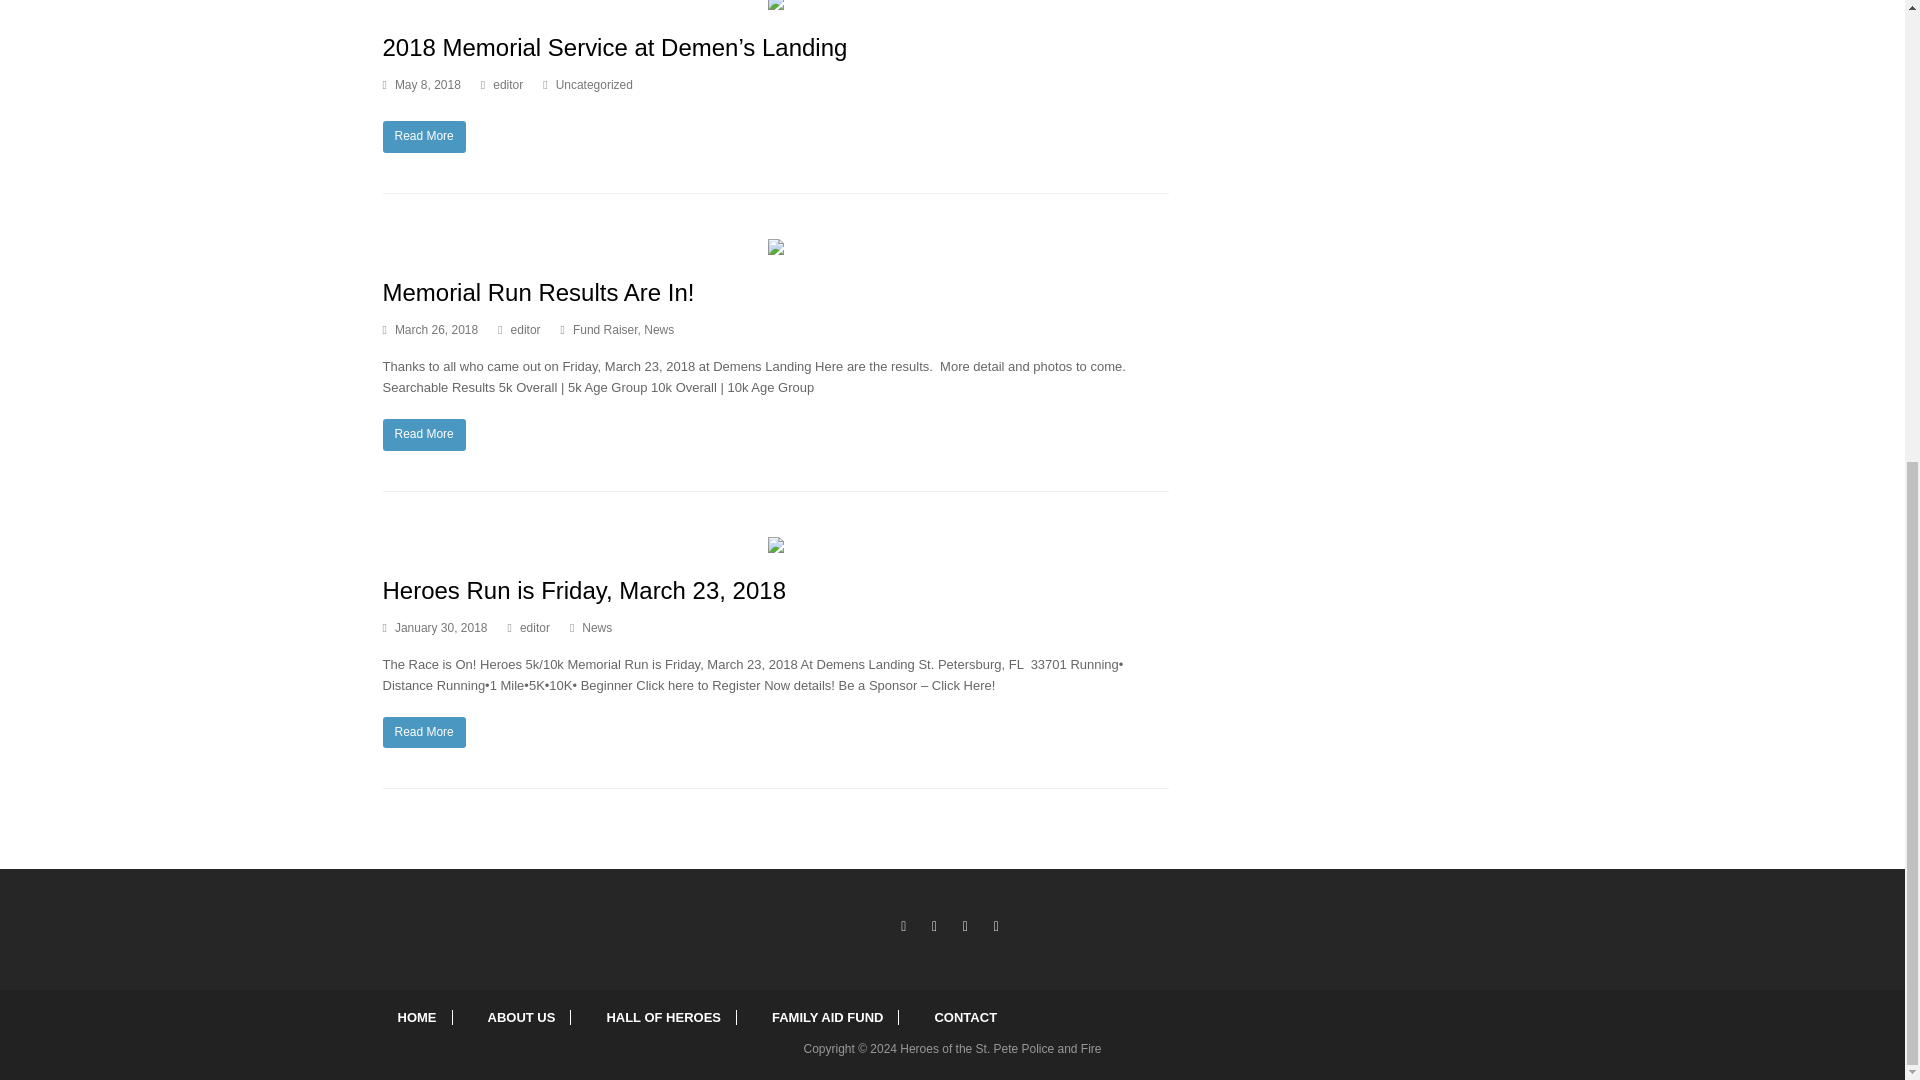  Describe the element at coordinates (534, 628) in the screenshot. I see `Posts by editor` at that location.